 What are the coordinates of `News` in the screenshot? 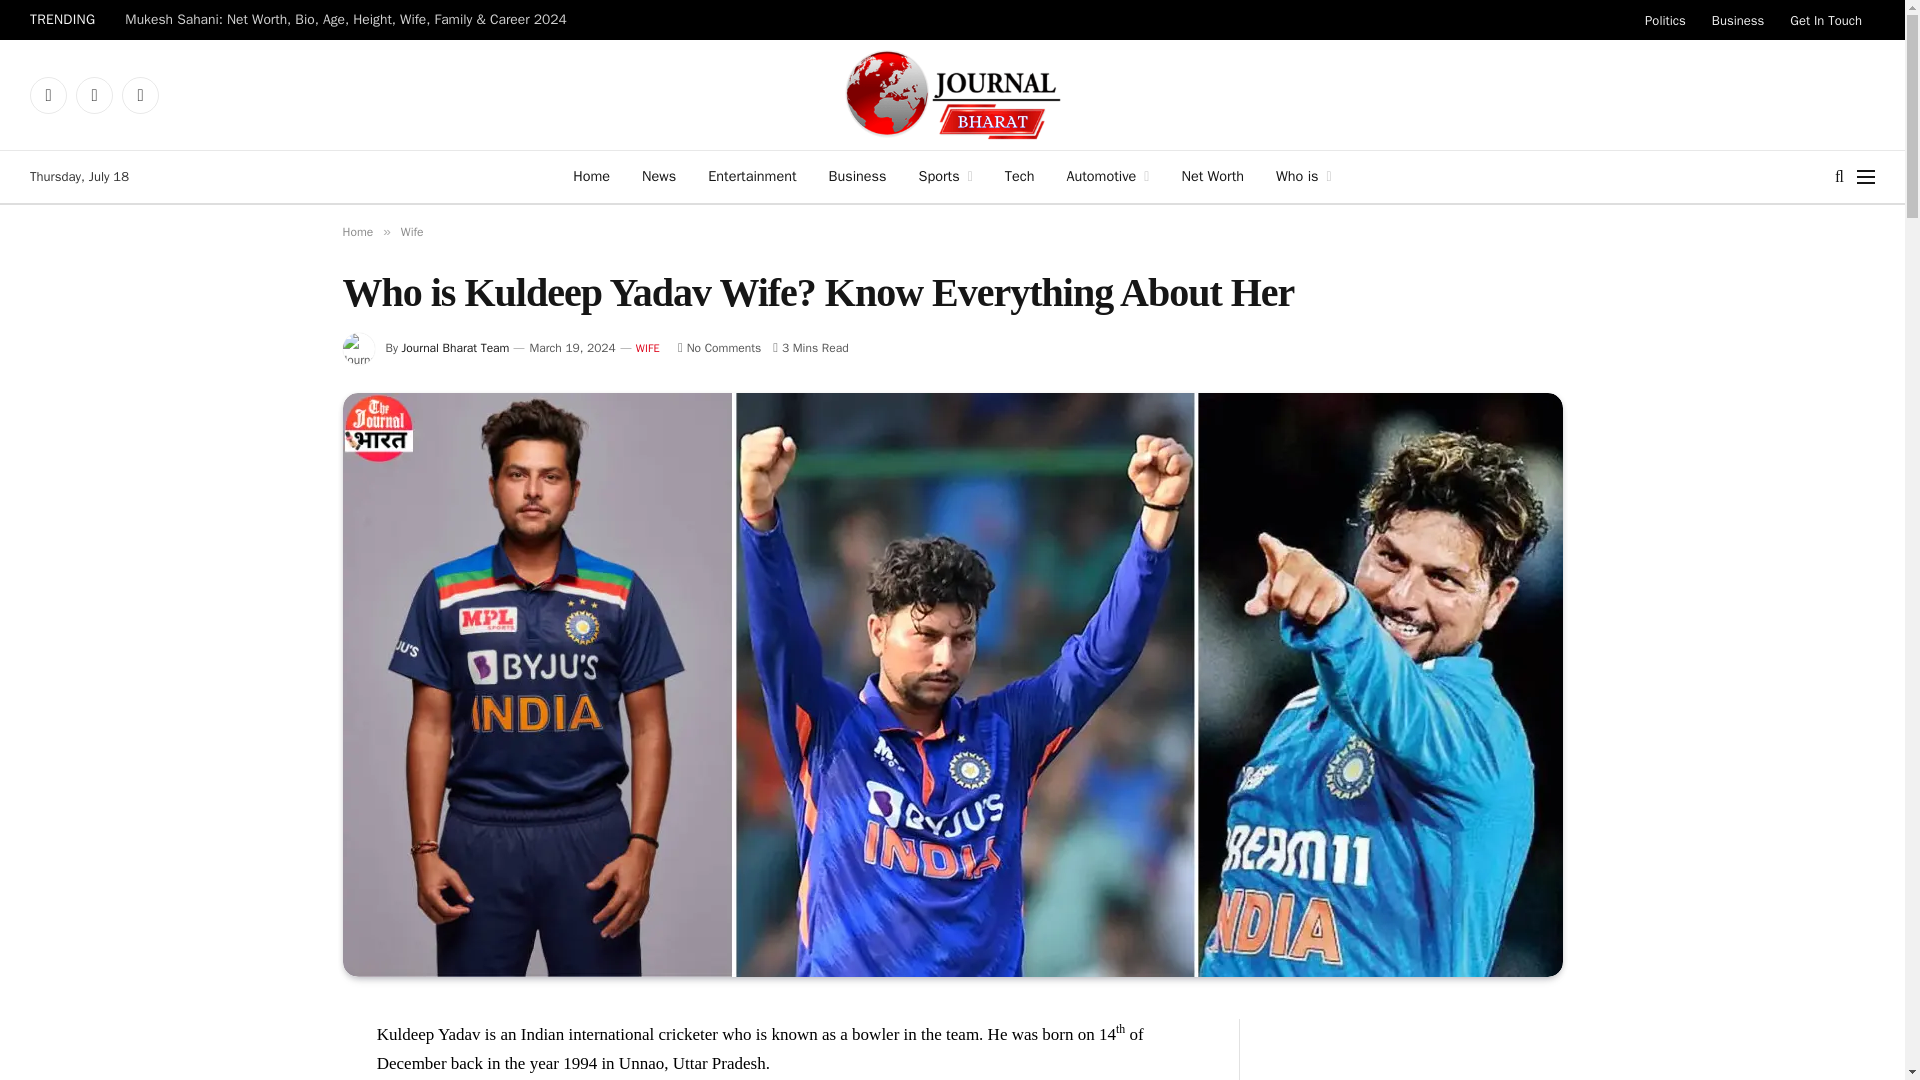 It's located at (658, 177).